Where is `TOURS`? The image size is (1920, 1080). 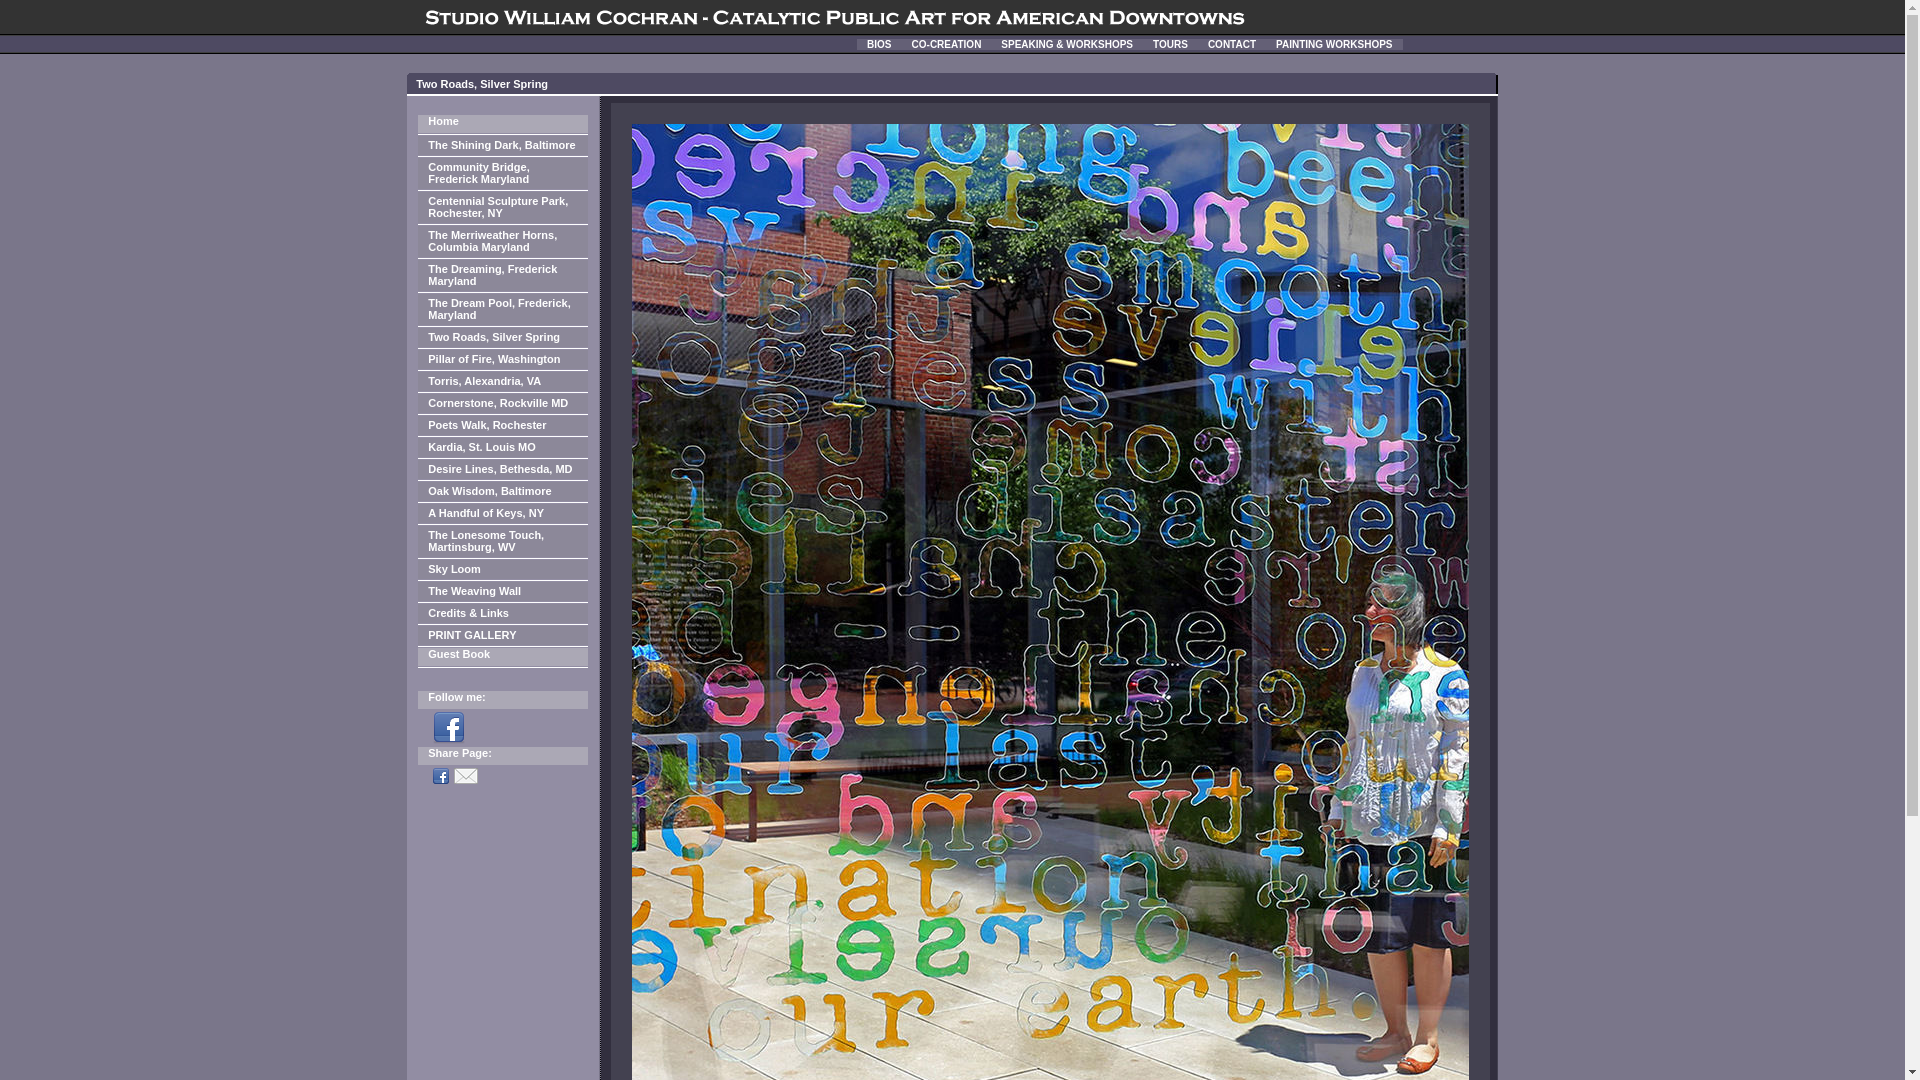
TOURS is located at coordinates (1170, 42).